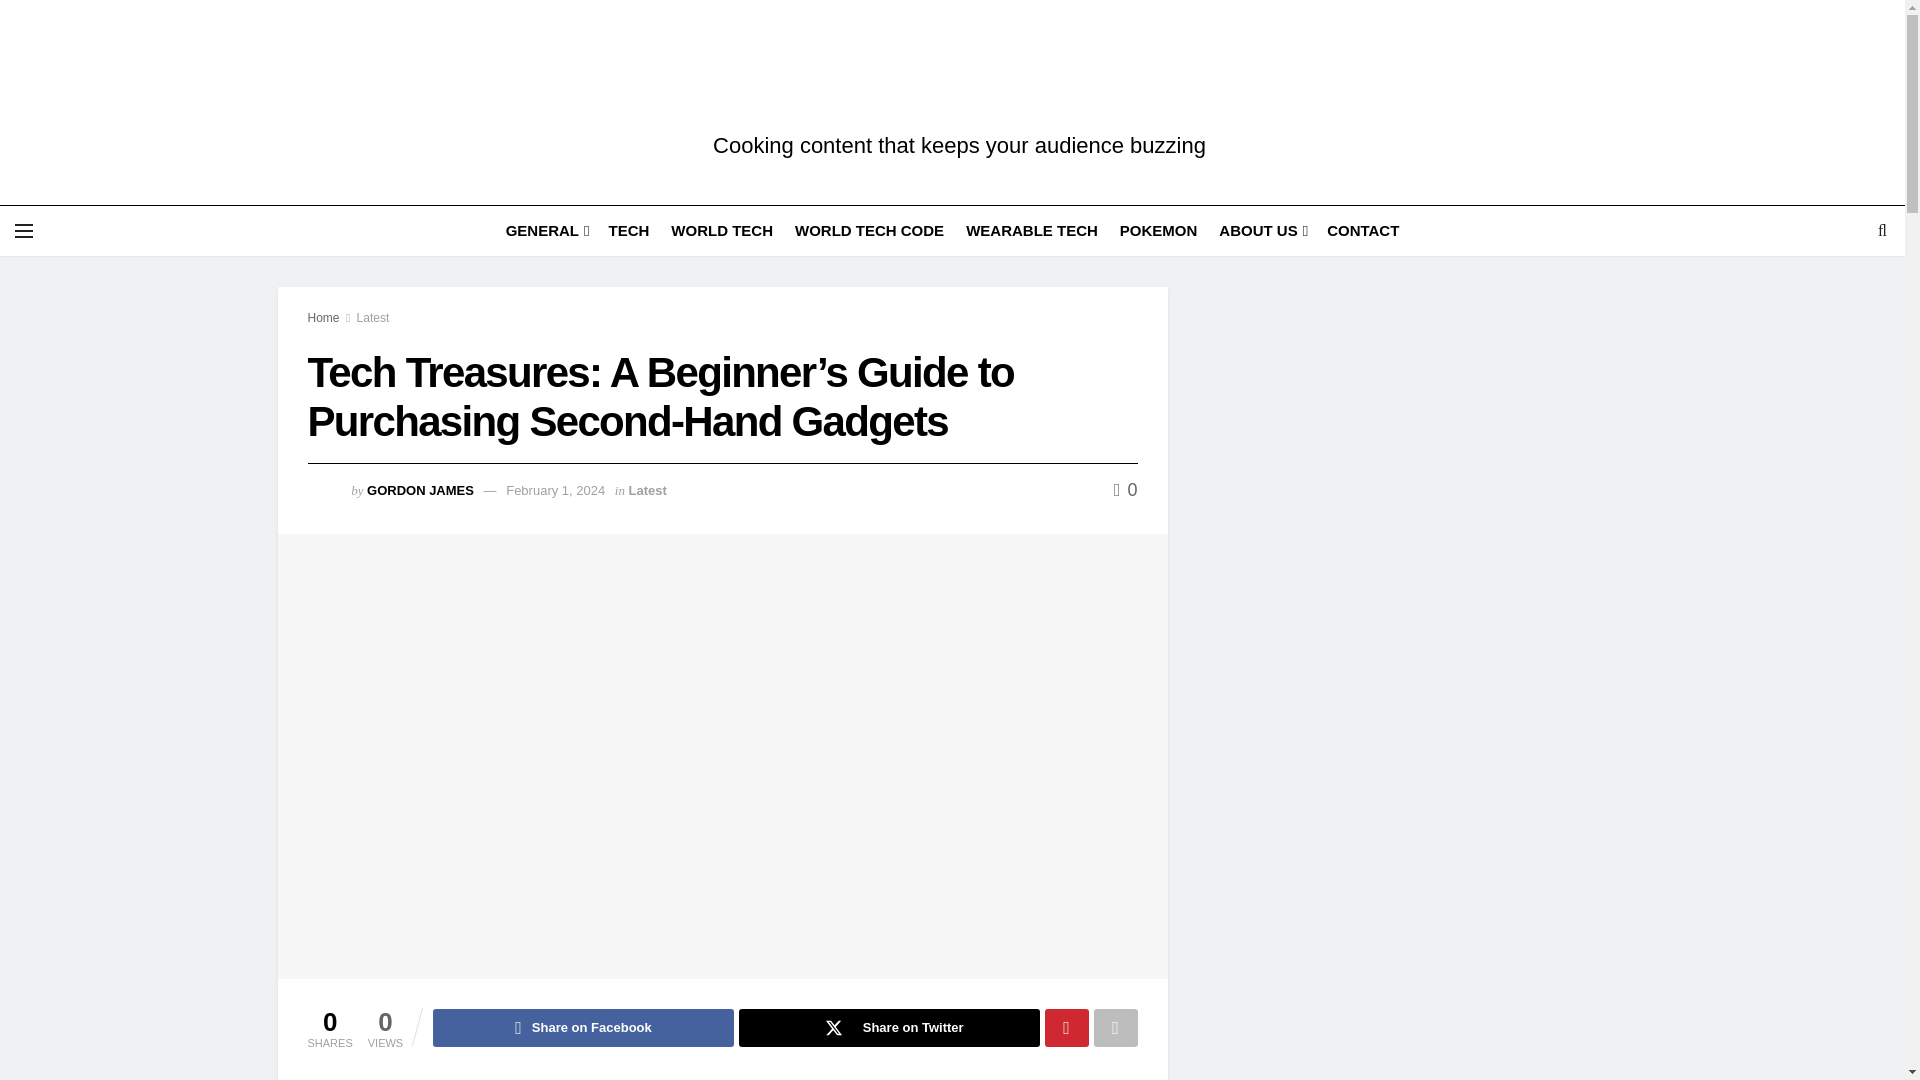  Describe the element at coordinates (628, 230) in the screenshot. I see `TECH` at that location.